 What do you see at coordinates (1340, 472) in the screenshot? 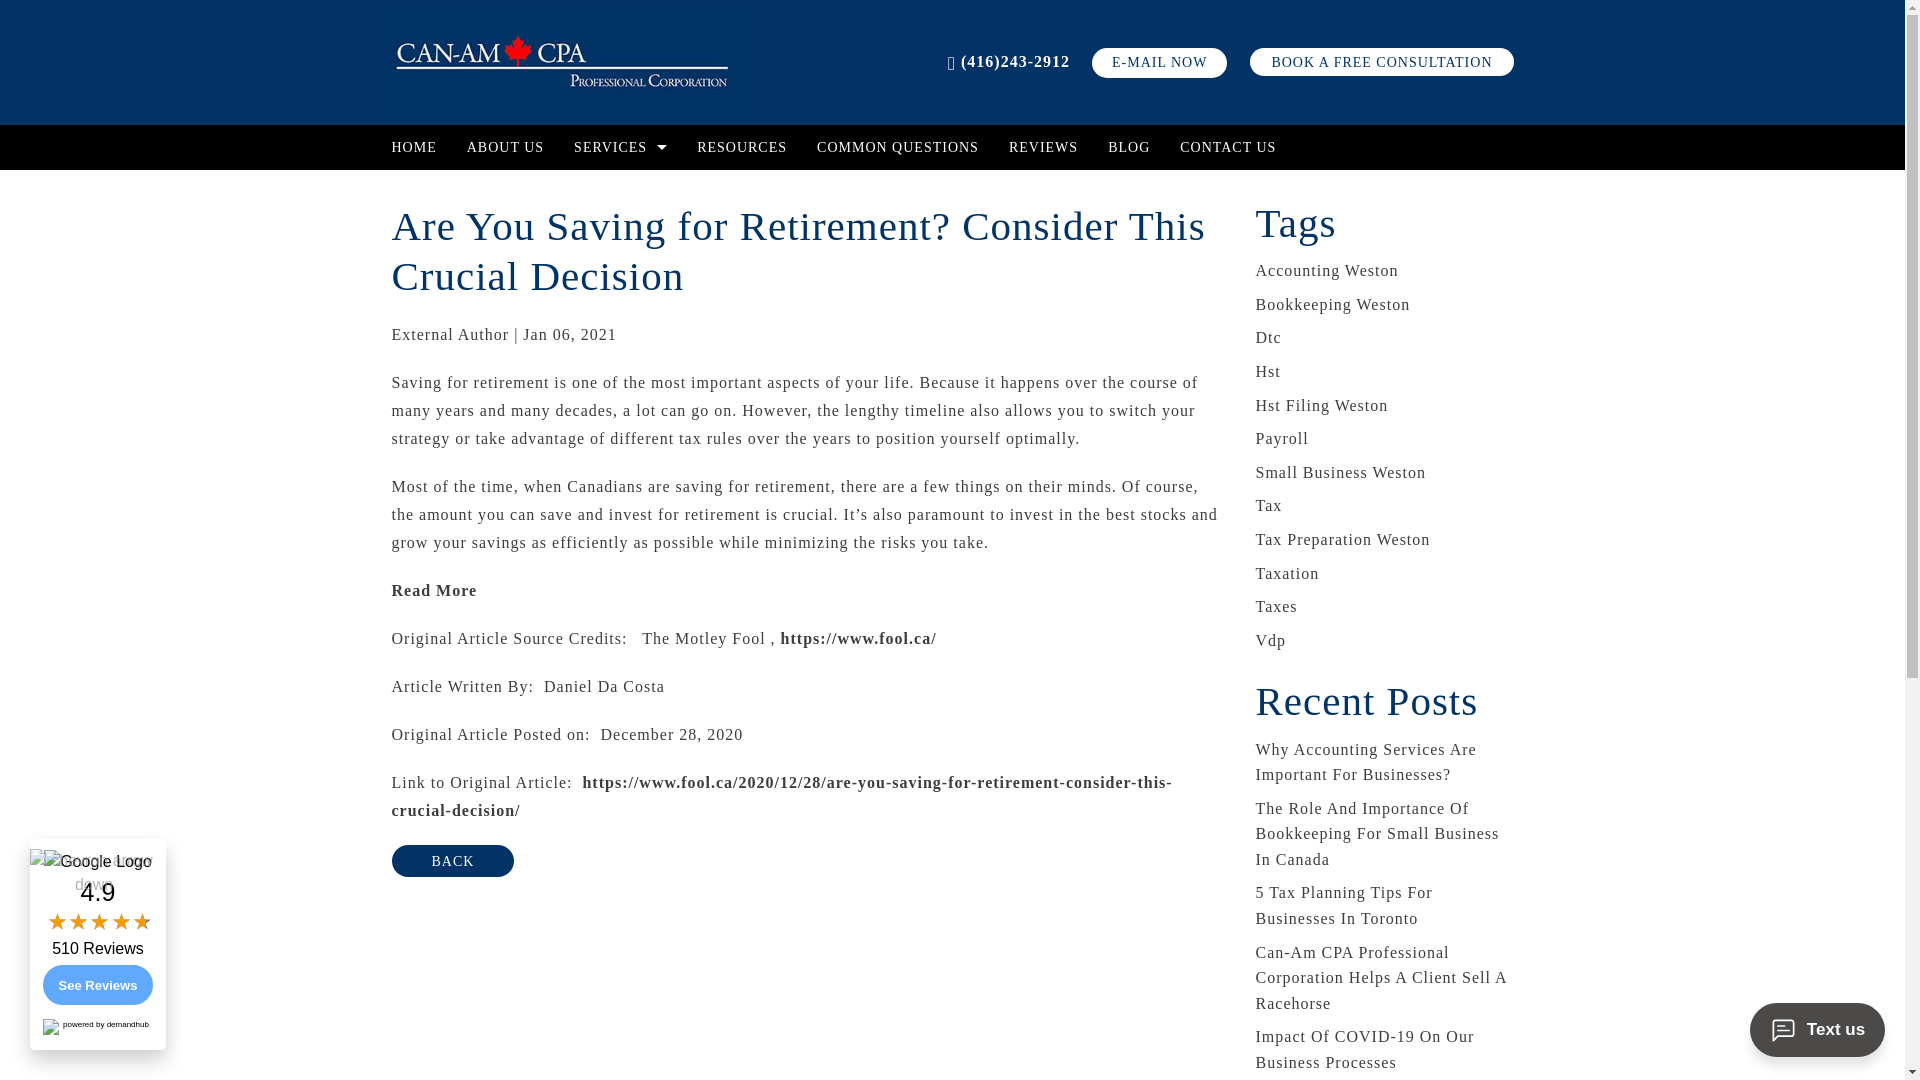
I see `Small Business Weston` at bounding box center [1340, 472].